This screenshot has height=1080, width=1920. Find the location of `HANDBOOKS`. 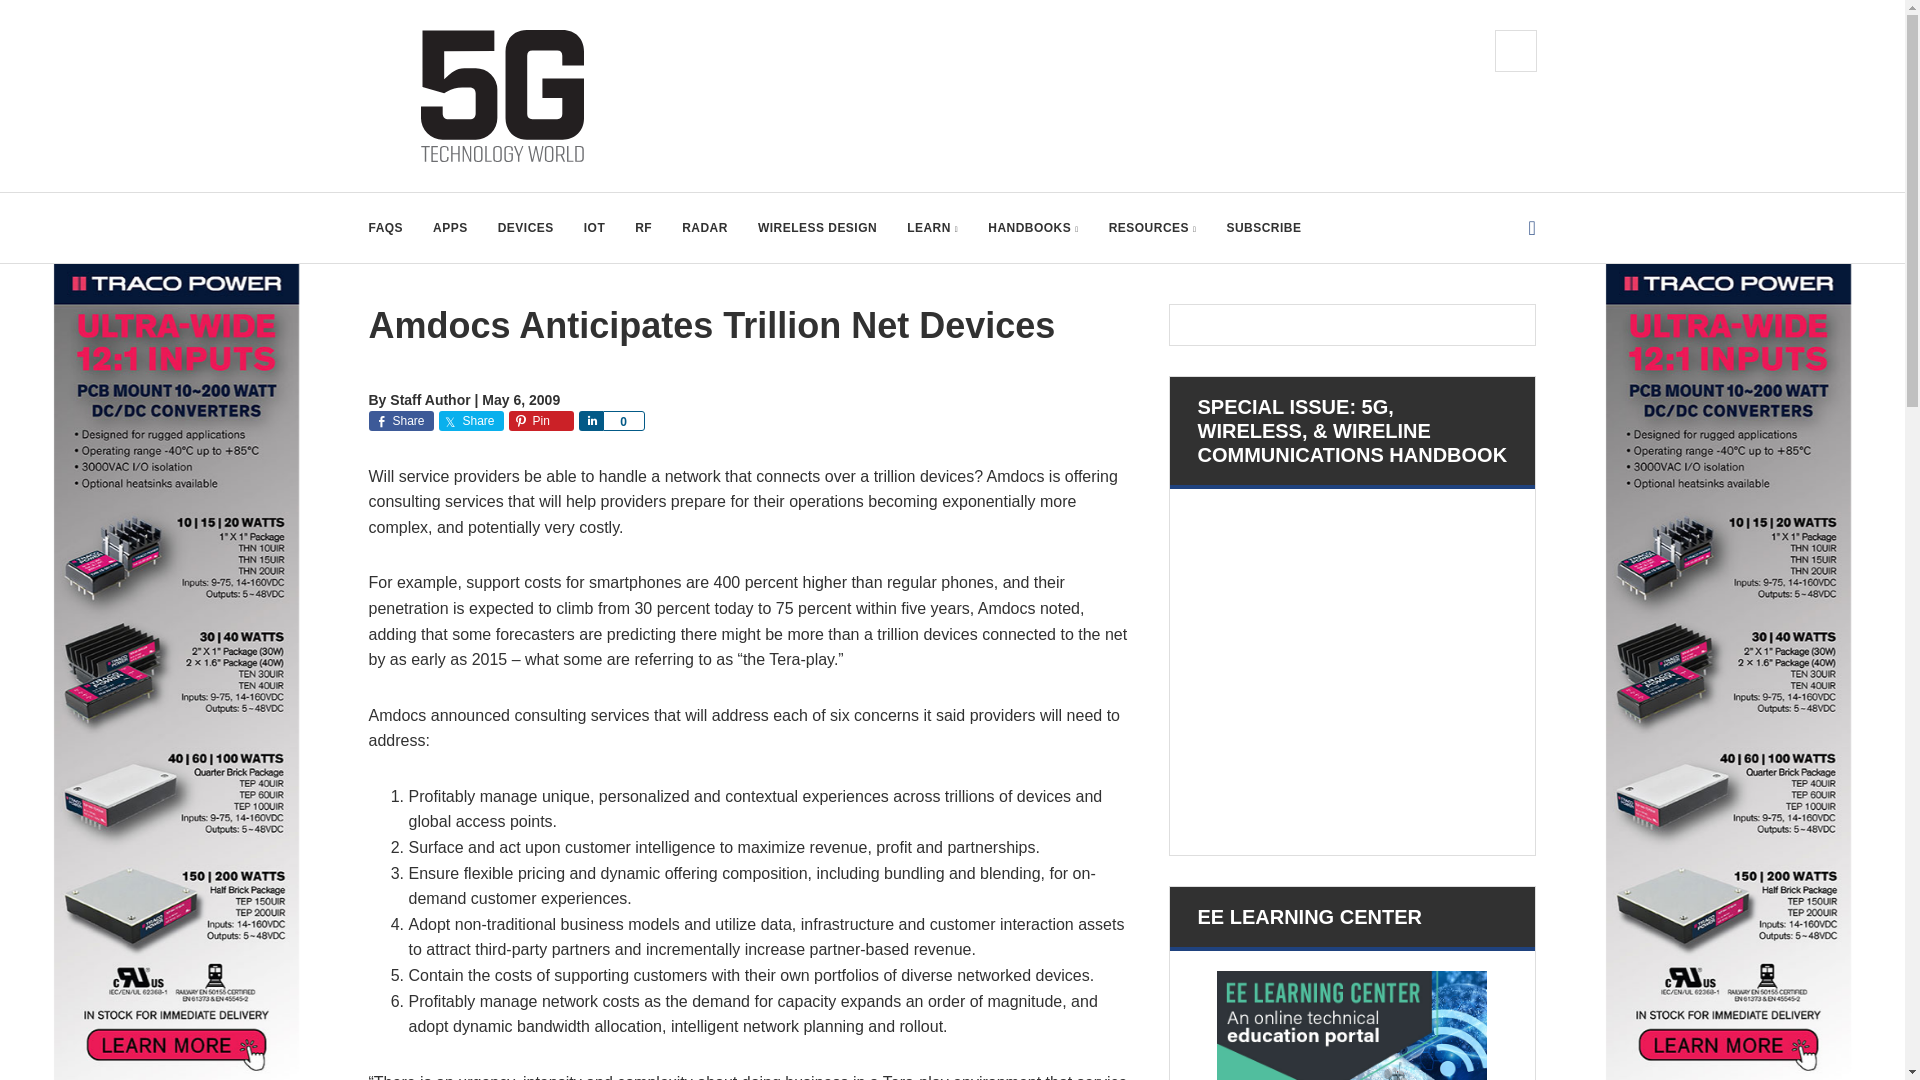

HANDBOOKS is located at coordinates (1032, 228).